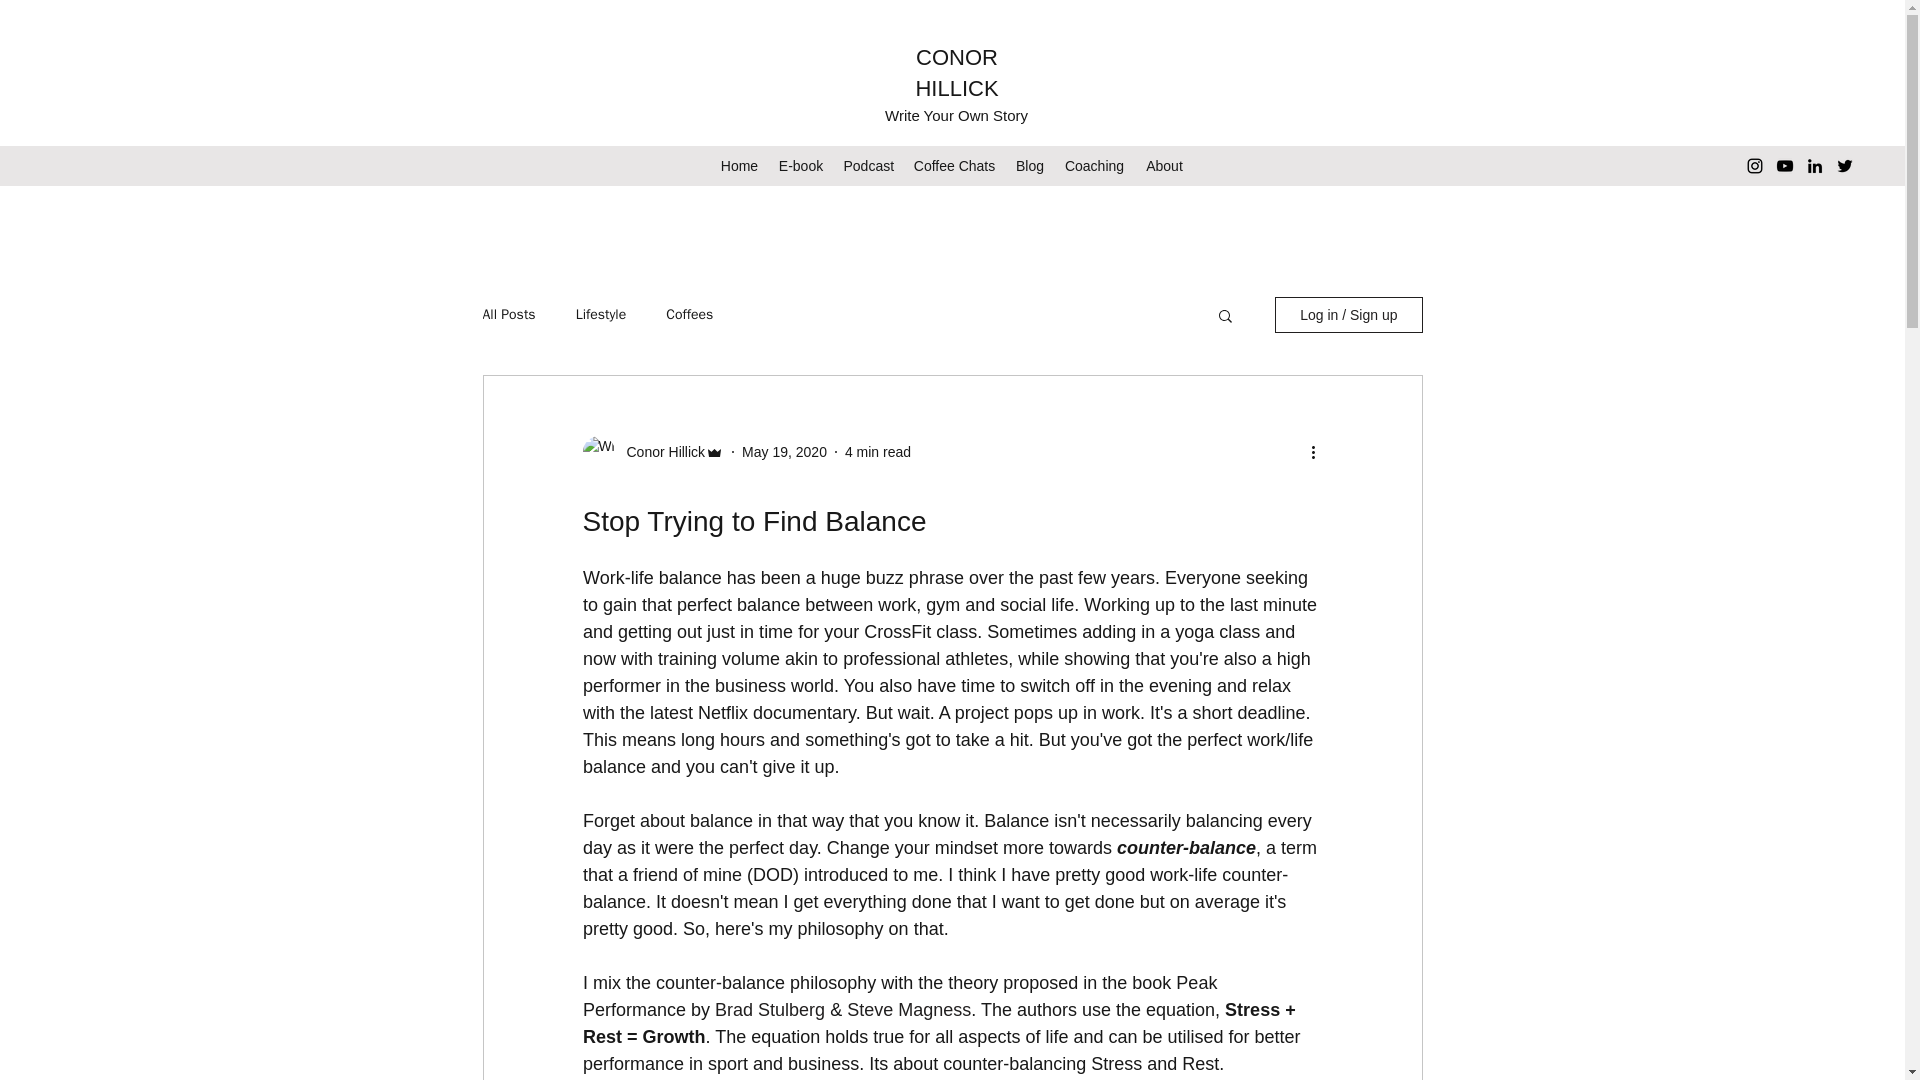 This screenshot has width=1920, height=1080. Describe the element at coordinates (508, 314) in the screenshot. I see `All Posts` at that location.